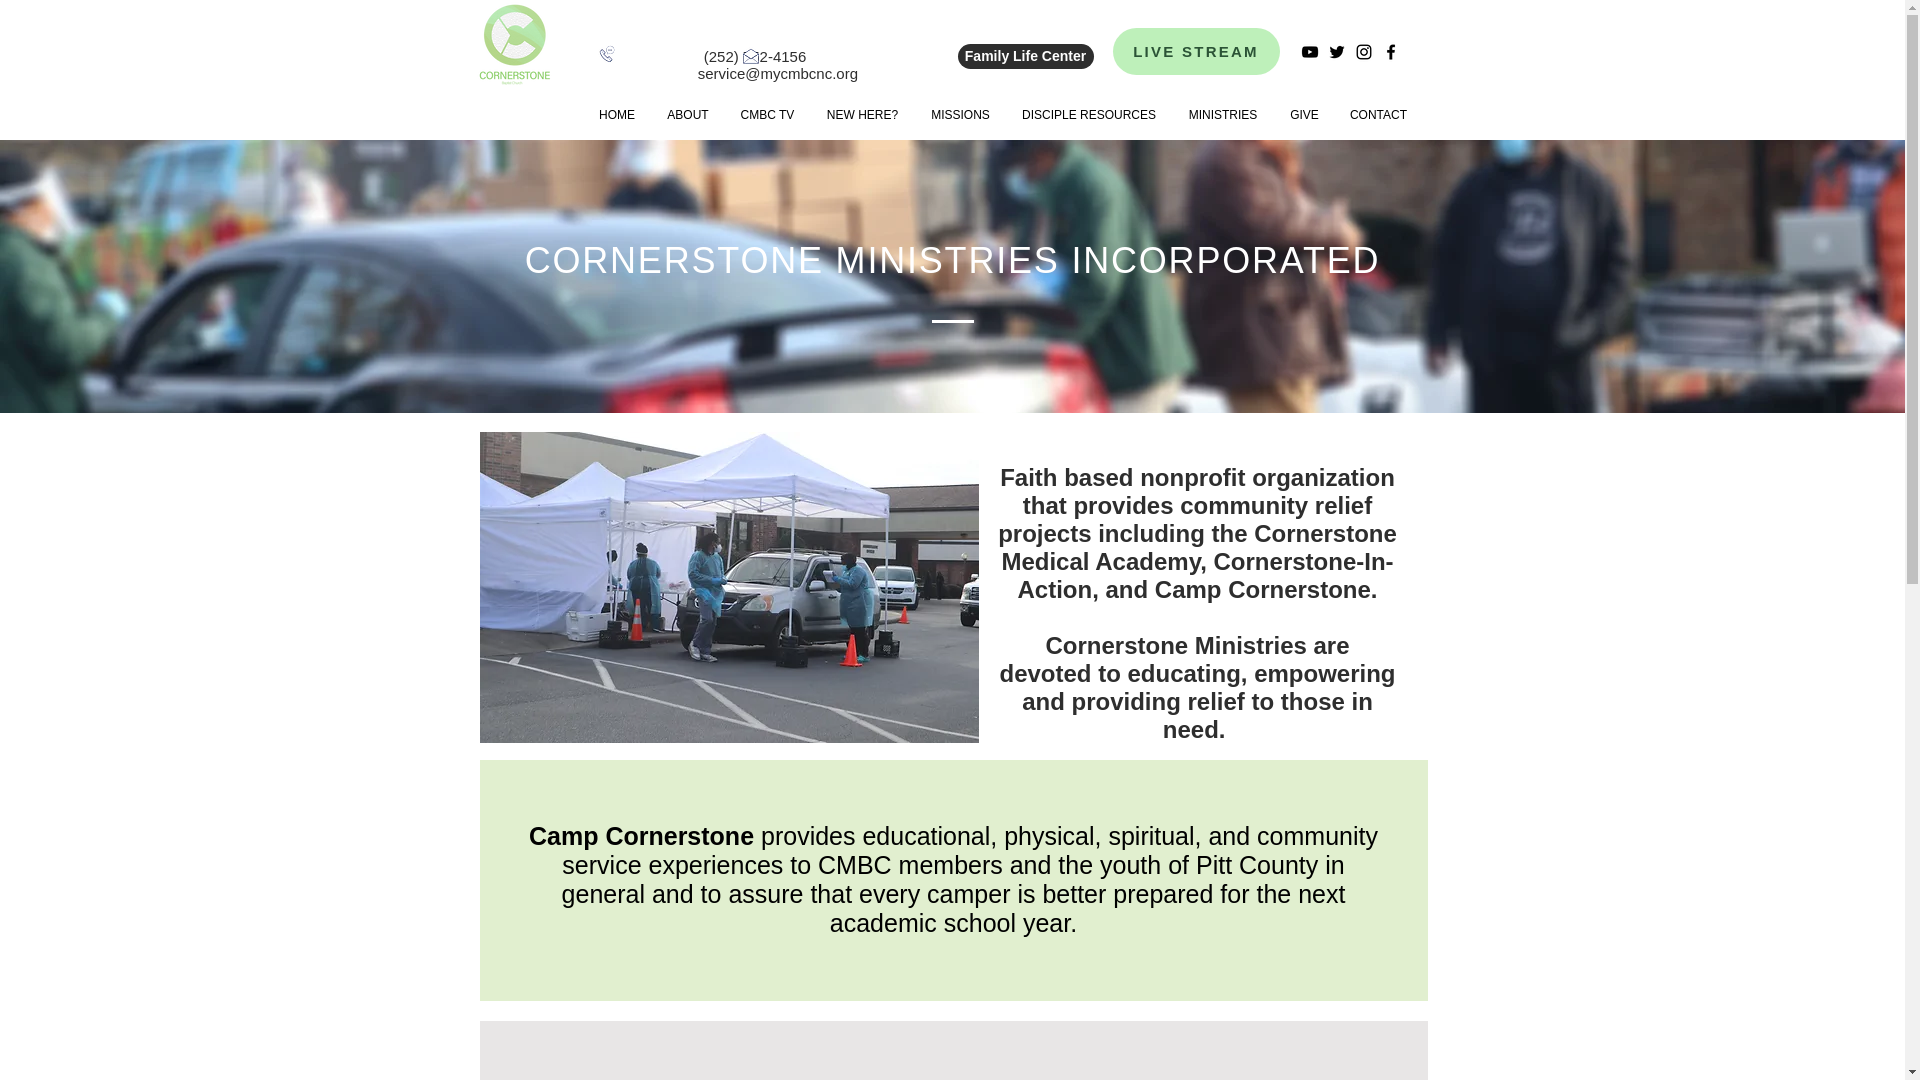 The image size is (1920, 1080). I want to click on ABOUT, so click(688, 114).